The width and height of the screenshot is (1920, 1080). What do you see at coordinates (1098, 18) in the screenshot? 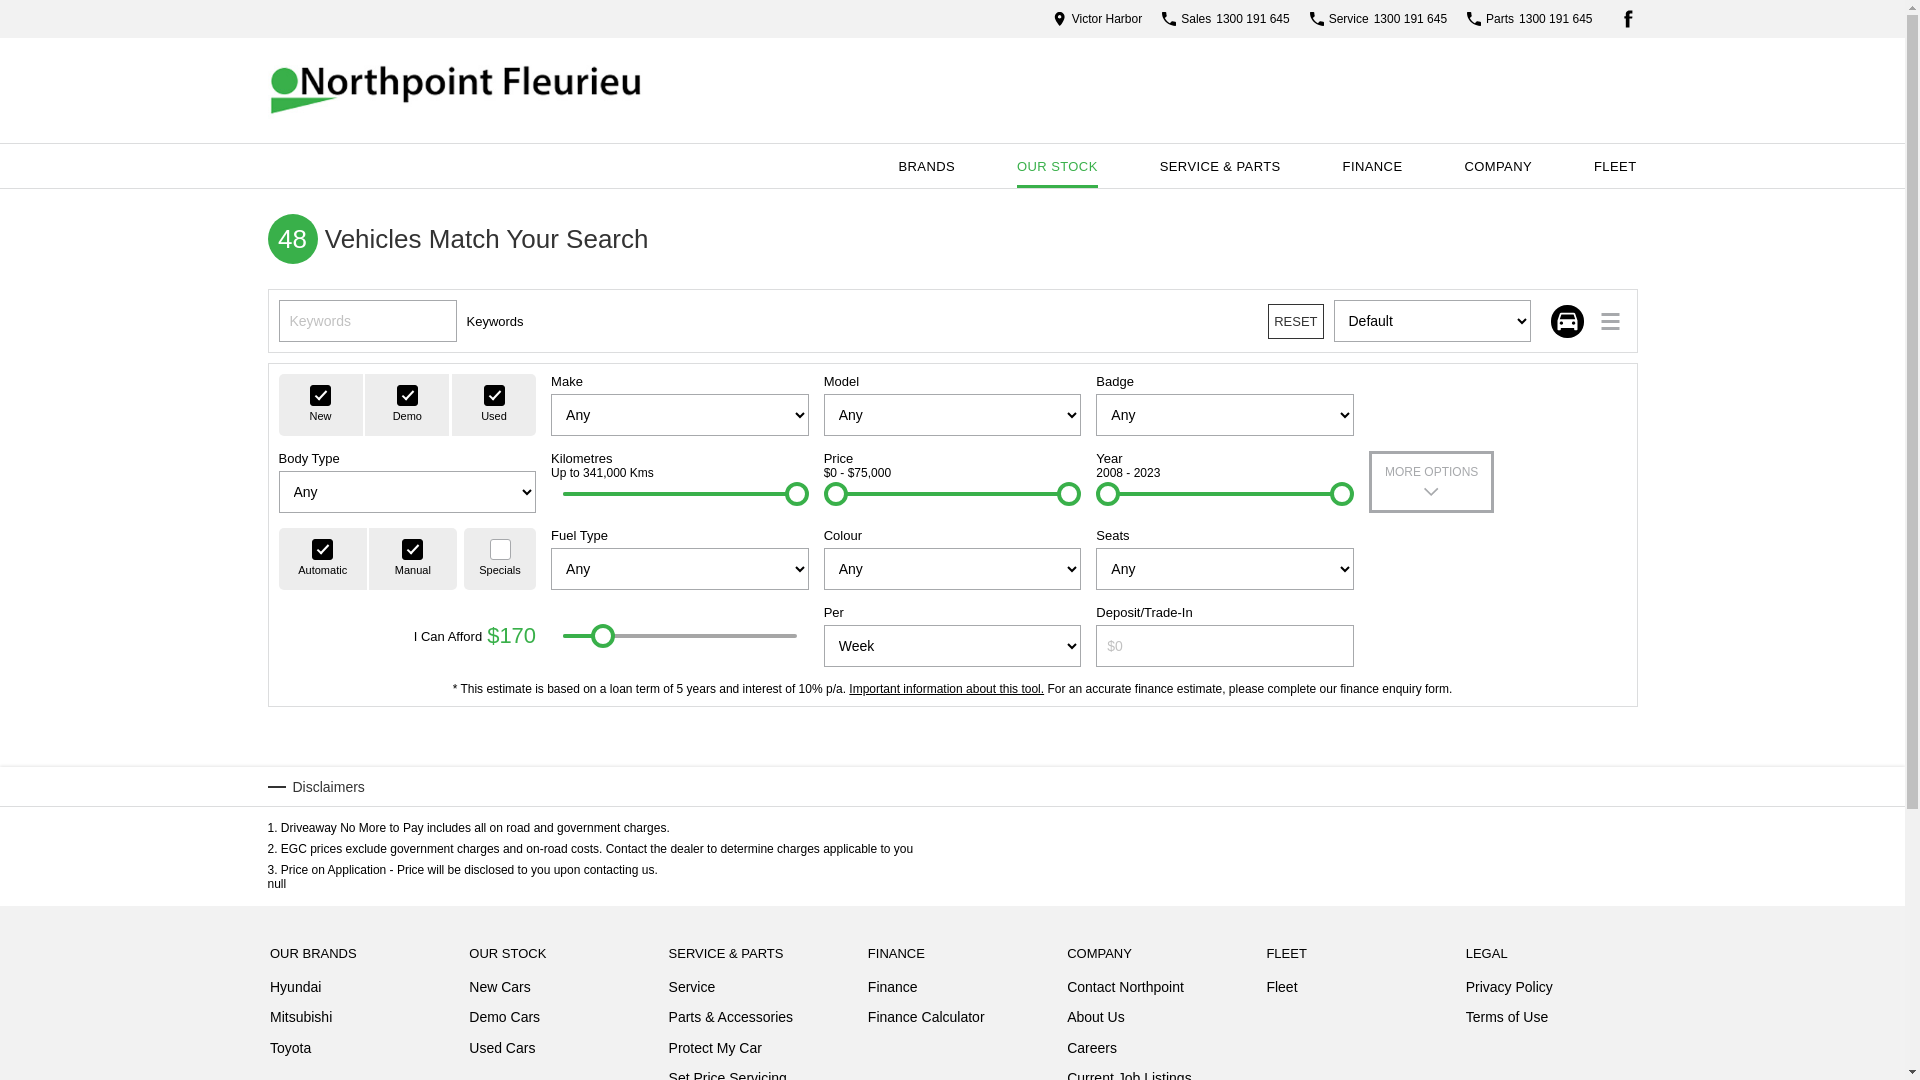
I see `Victor Harbor` at bounding box center [1098, 18].